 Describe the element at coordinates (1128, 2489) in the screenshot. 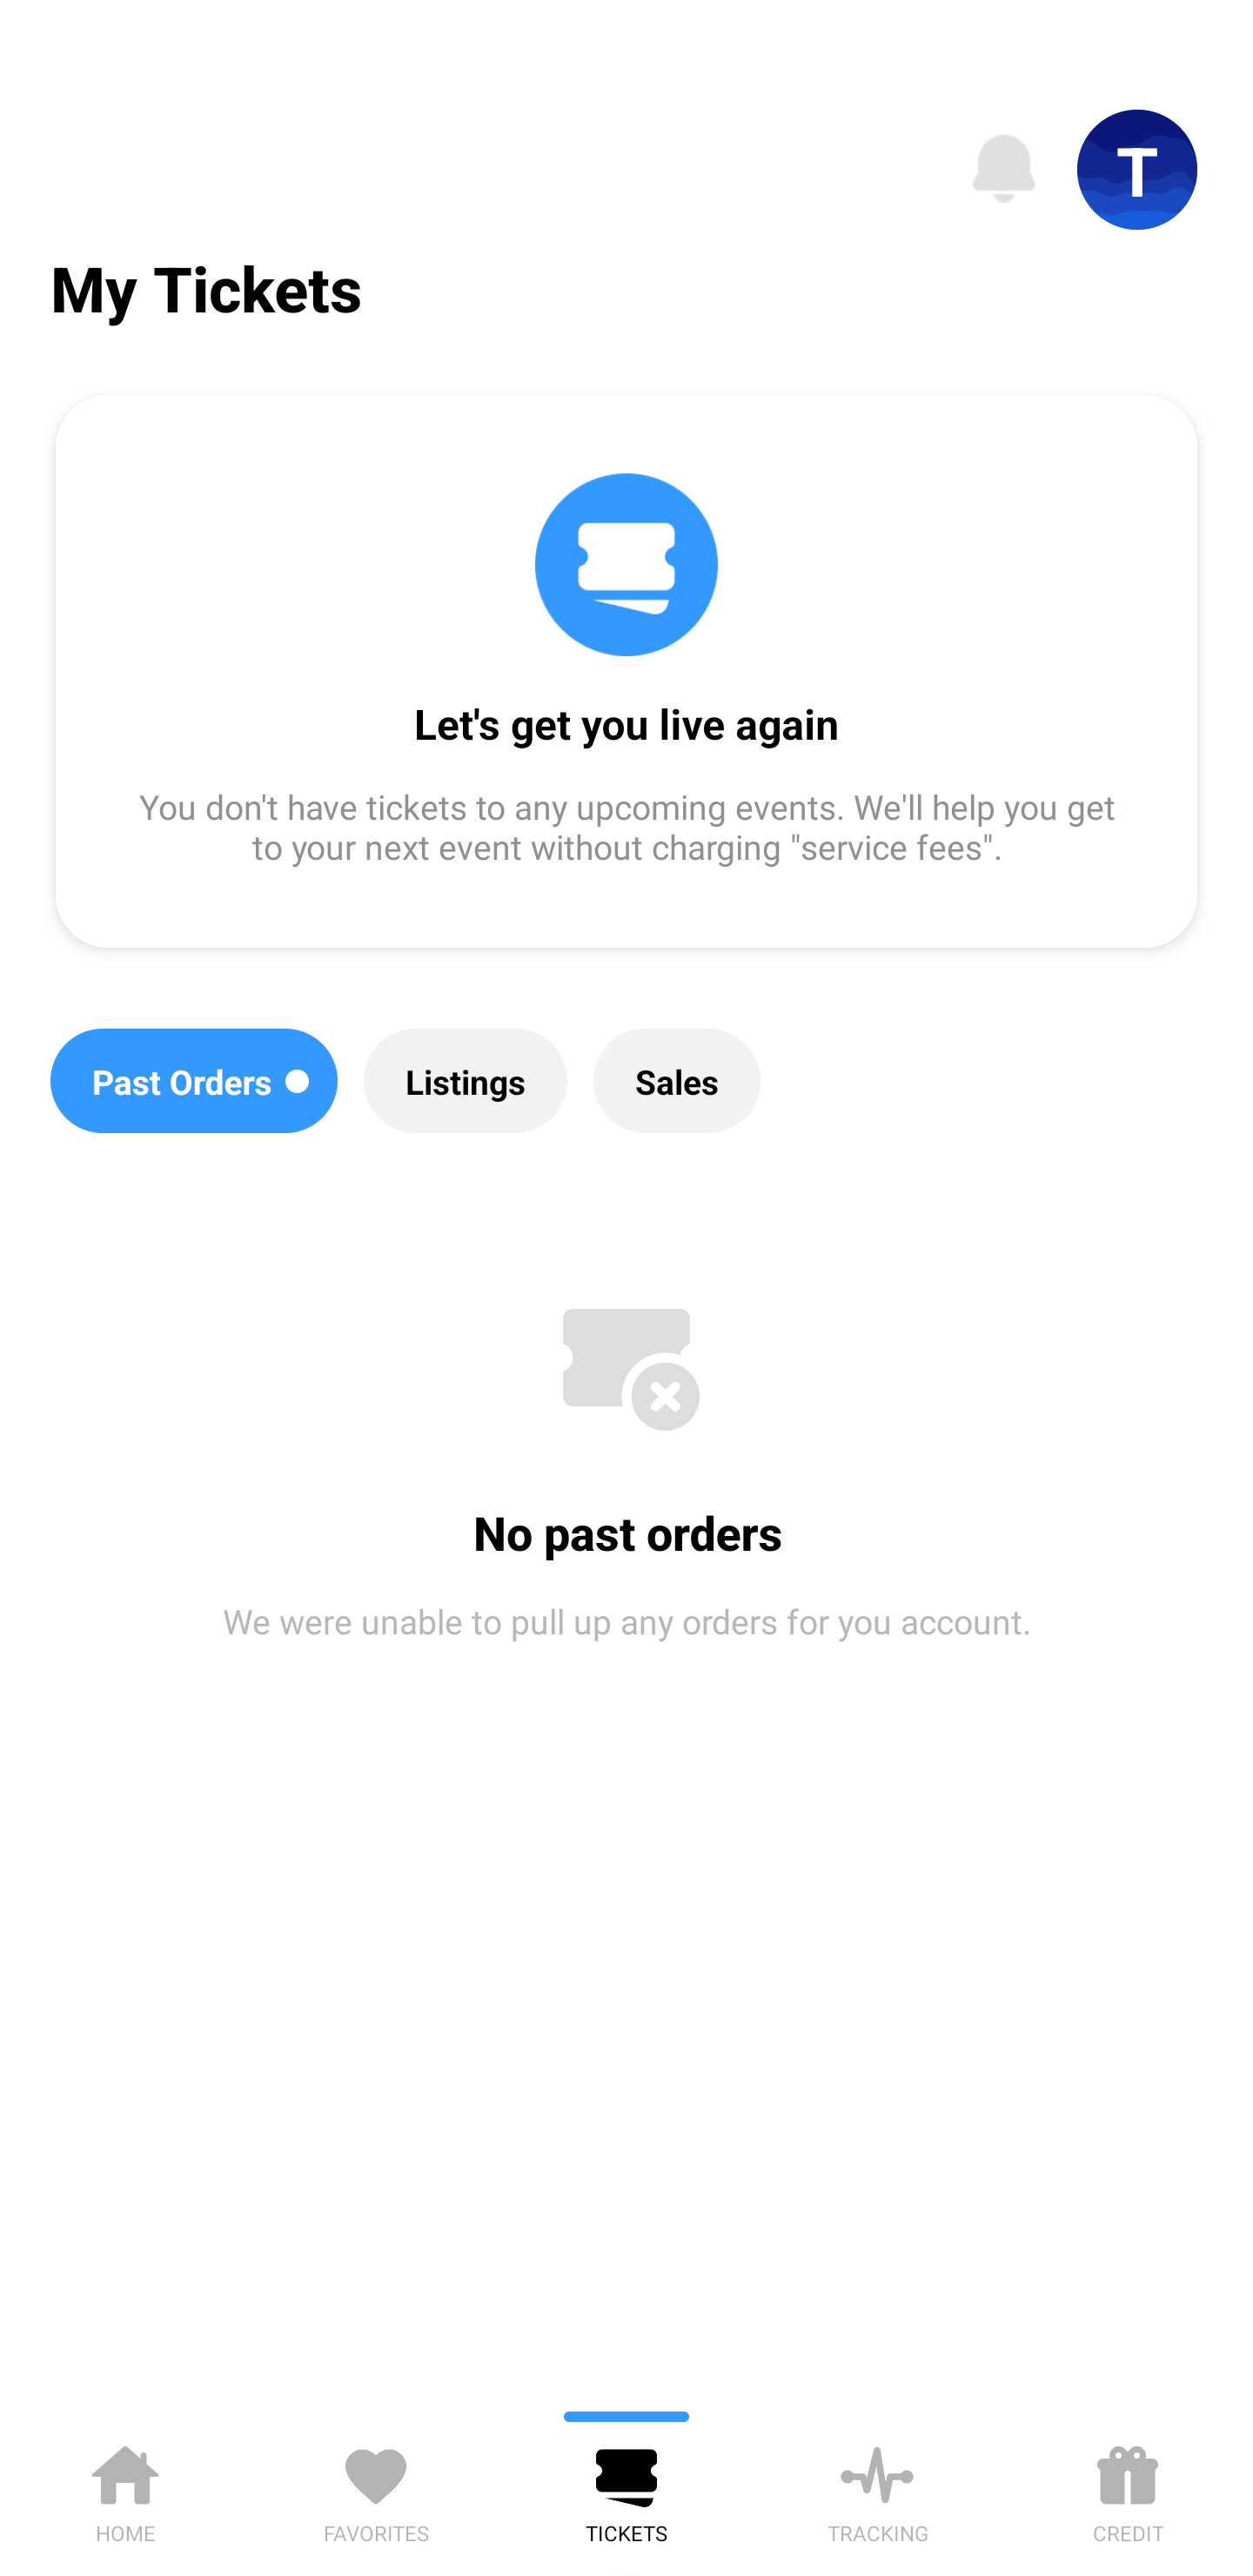

I see `CREDIT` at that location.